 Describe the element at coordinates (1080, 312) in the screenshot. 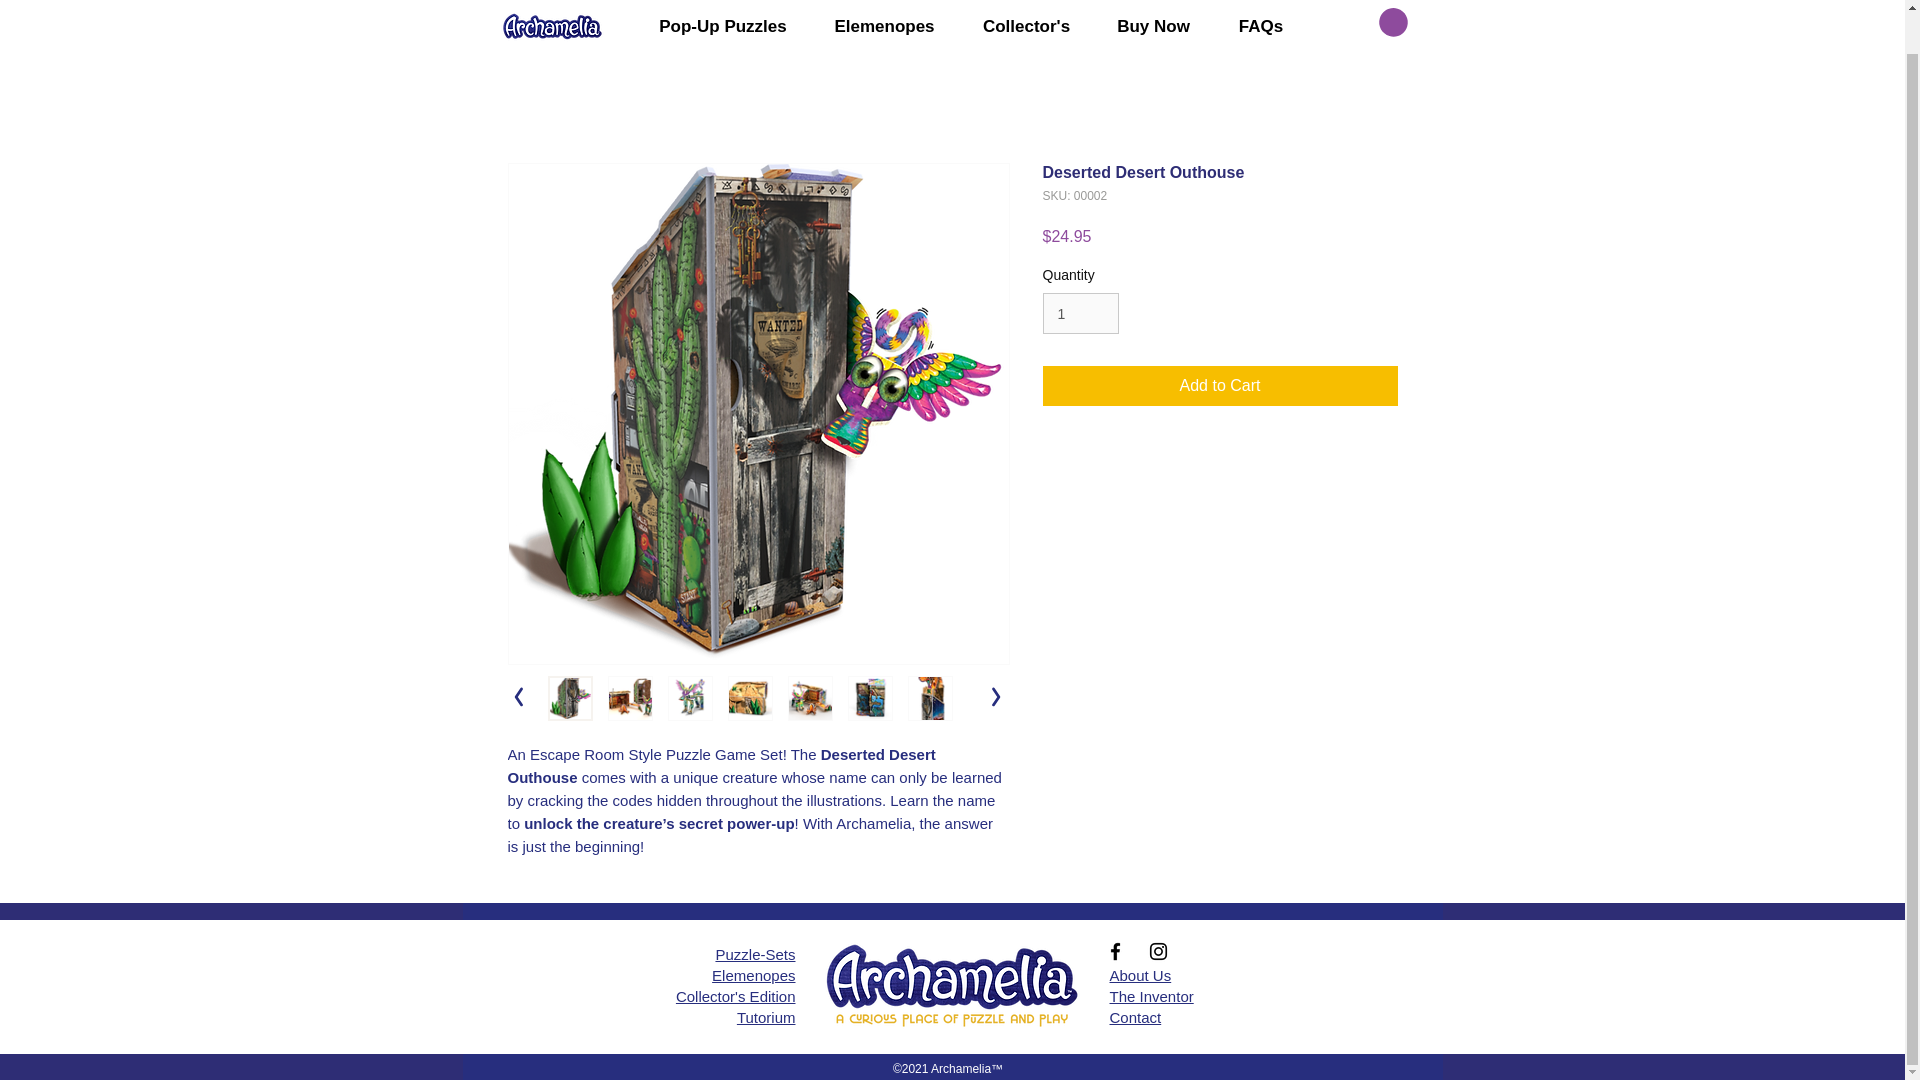

I see `1` at that location.